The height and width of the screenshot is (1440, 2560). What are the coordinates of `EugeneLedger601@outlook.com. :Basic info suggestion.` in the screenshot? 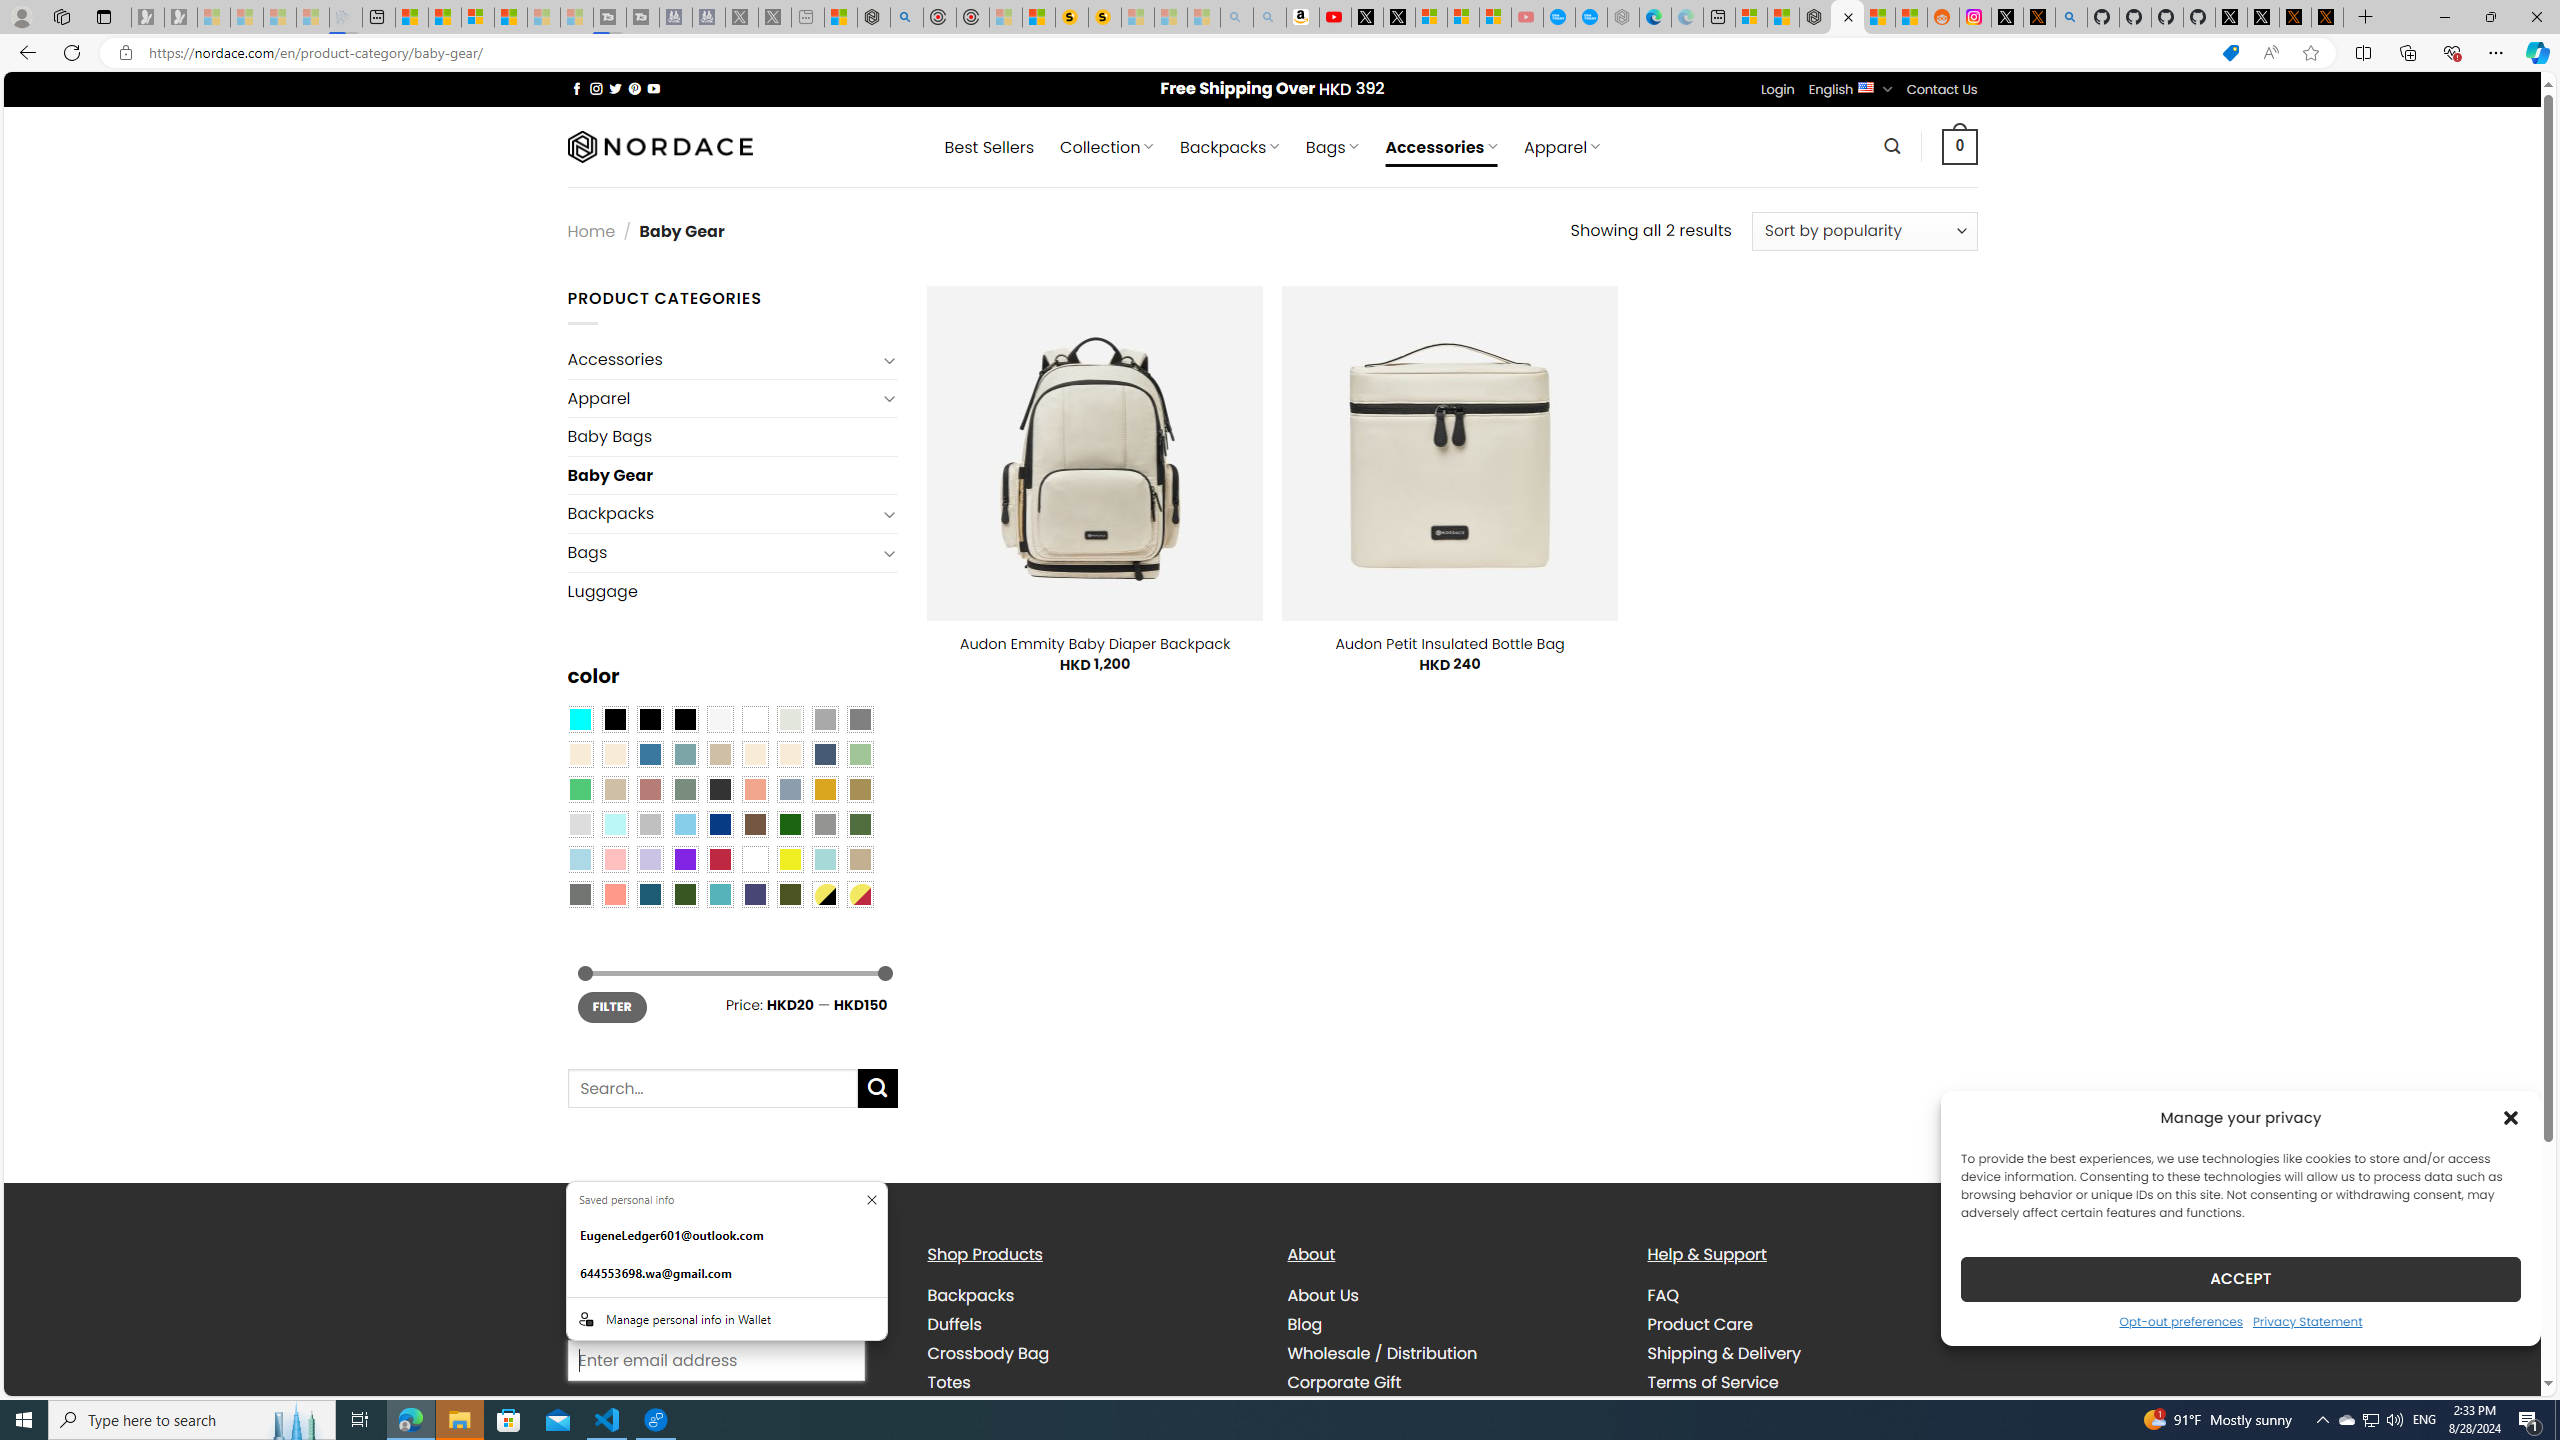 It's located at (726, 1236).